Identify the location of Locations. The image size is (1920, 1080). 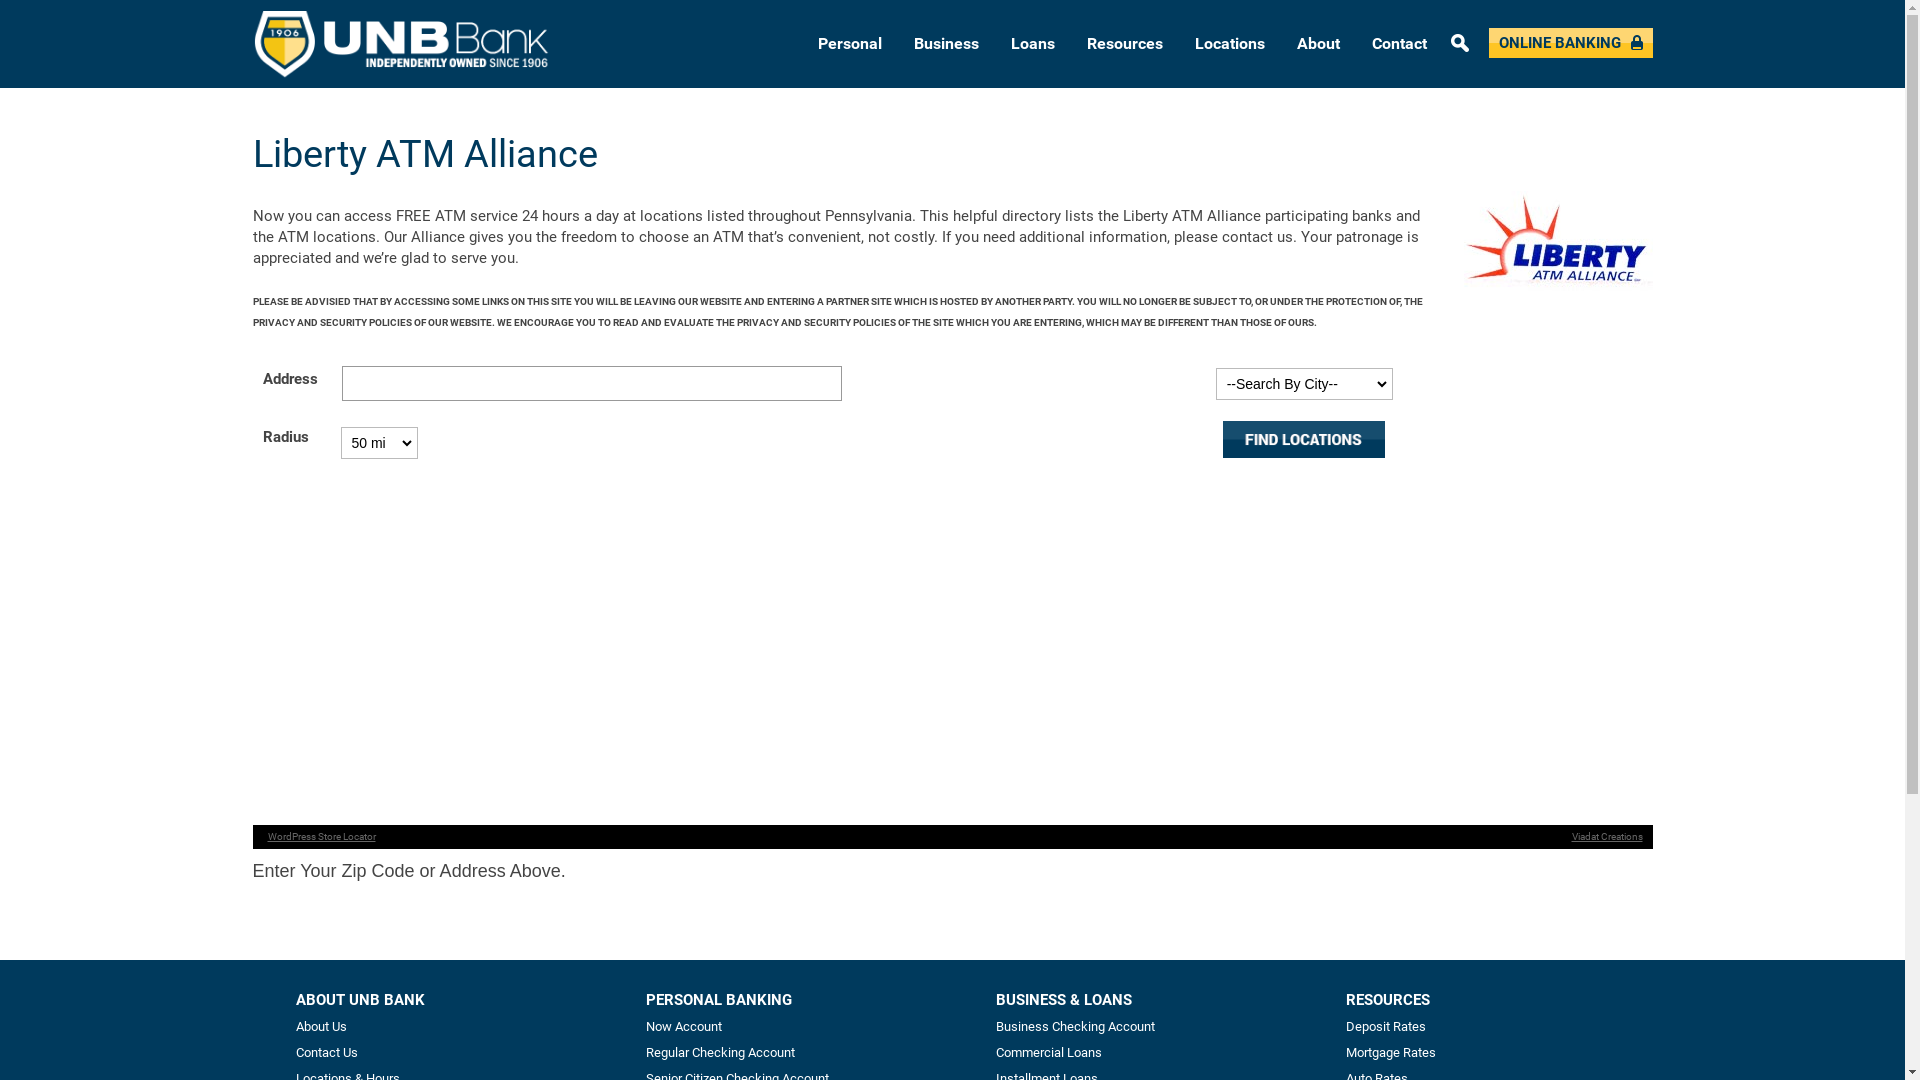
(1229, 44).